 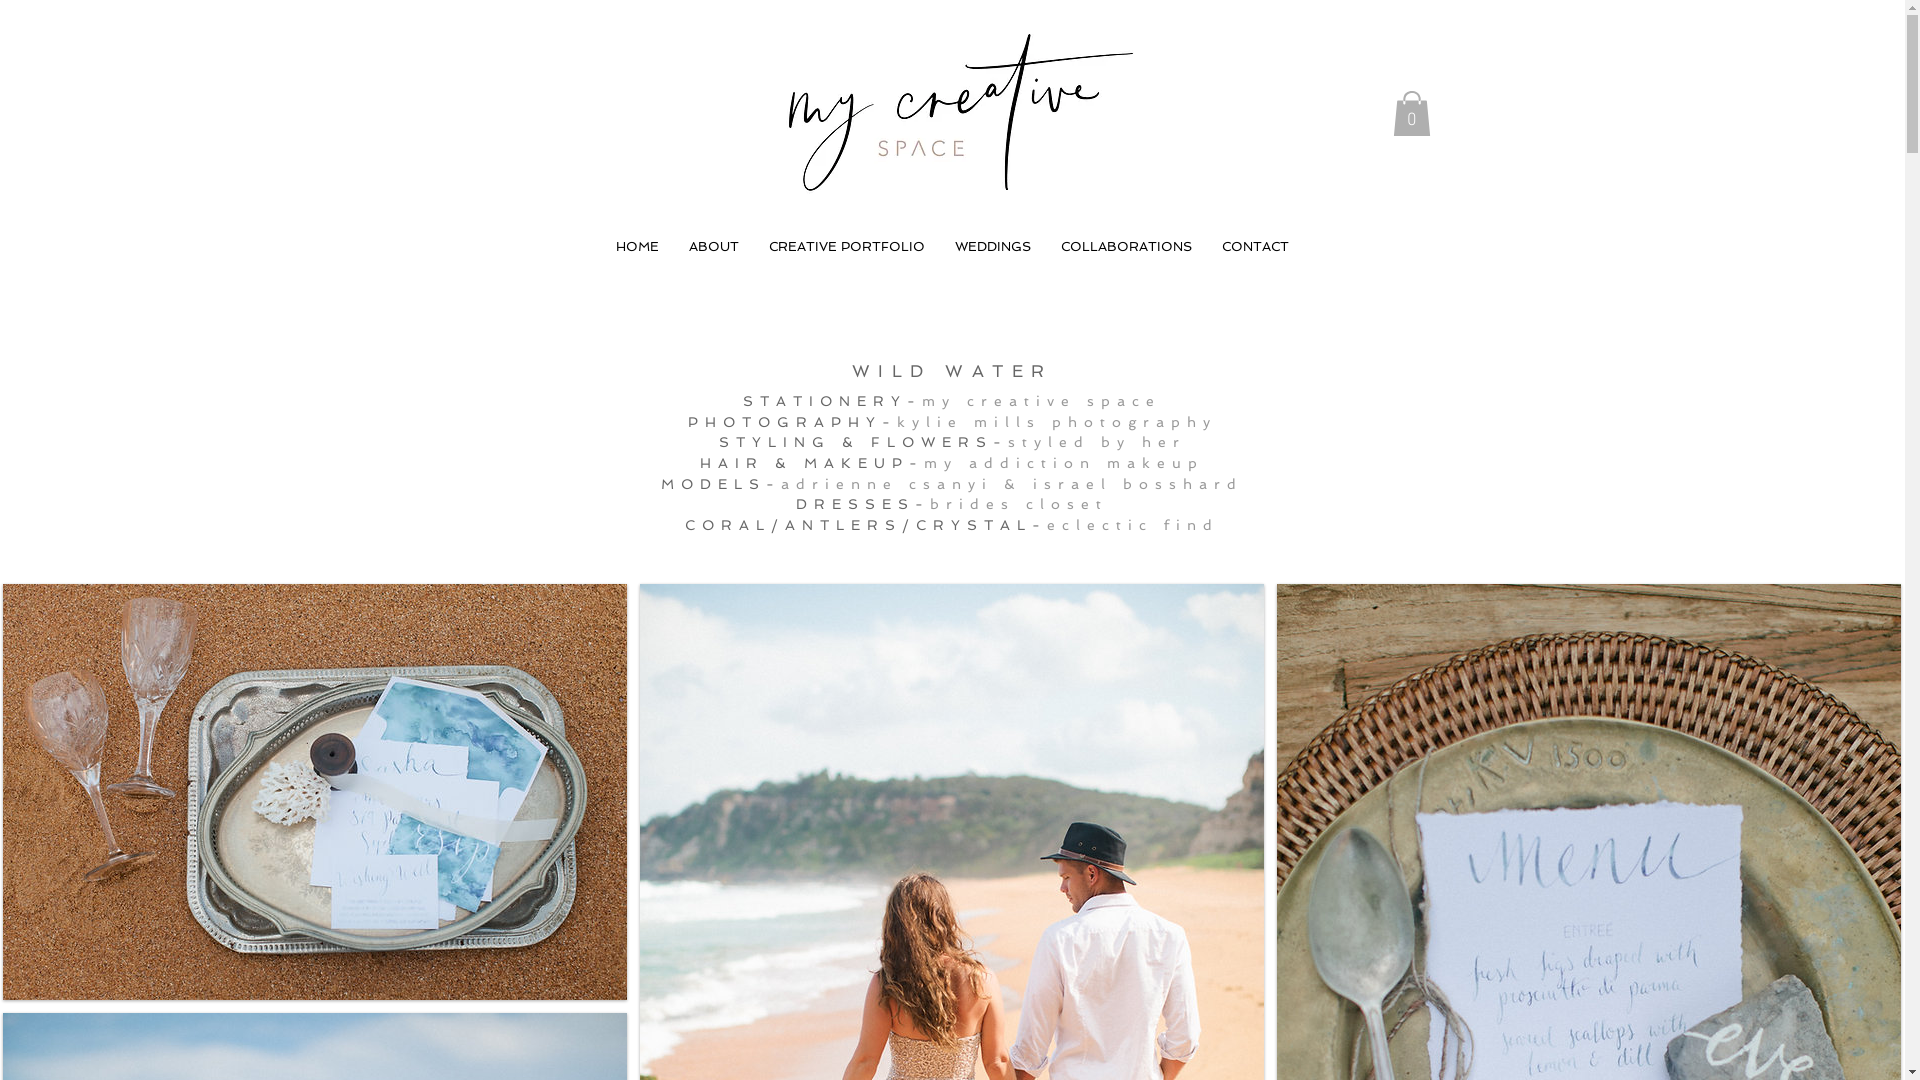 I want to click on CREATIVE PORTFOLIO, so click(x=847, y=246).